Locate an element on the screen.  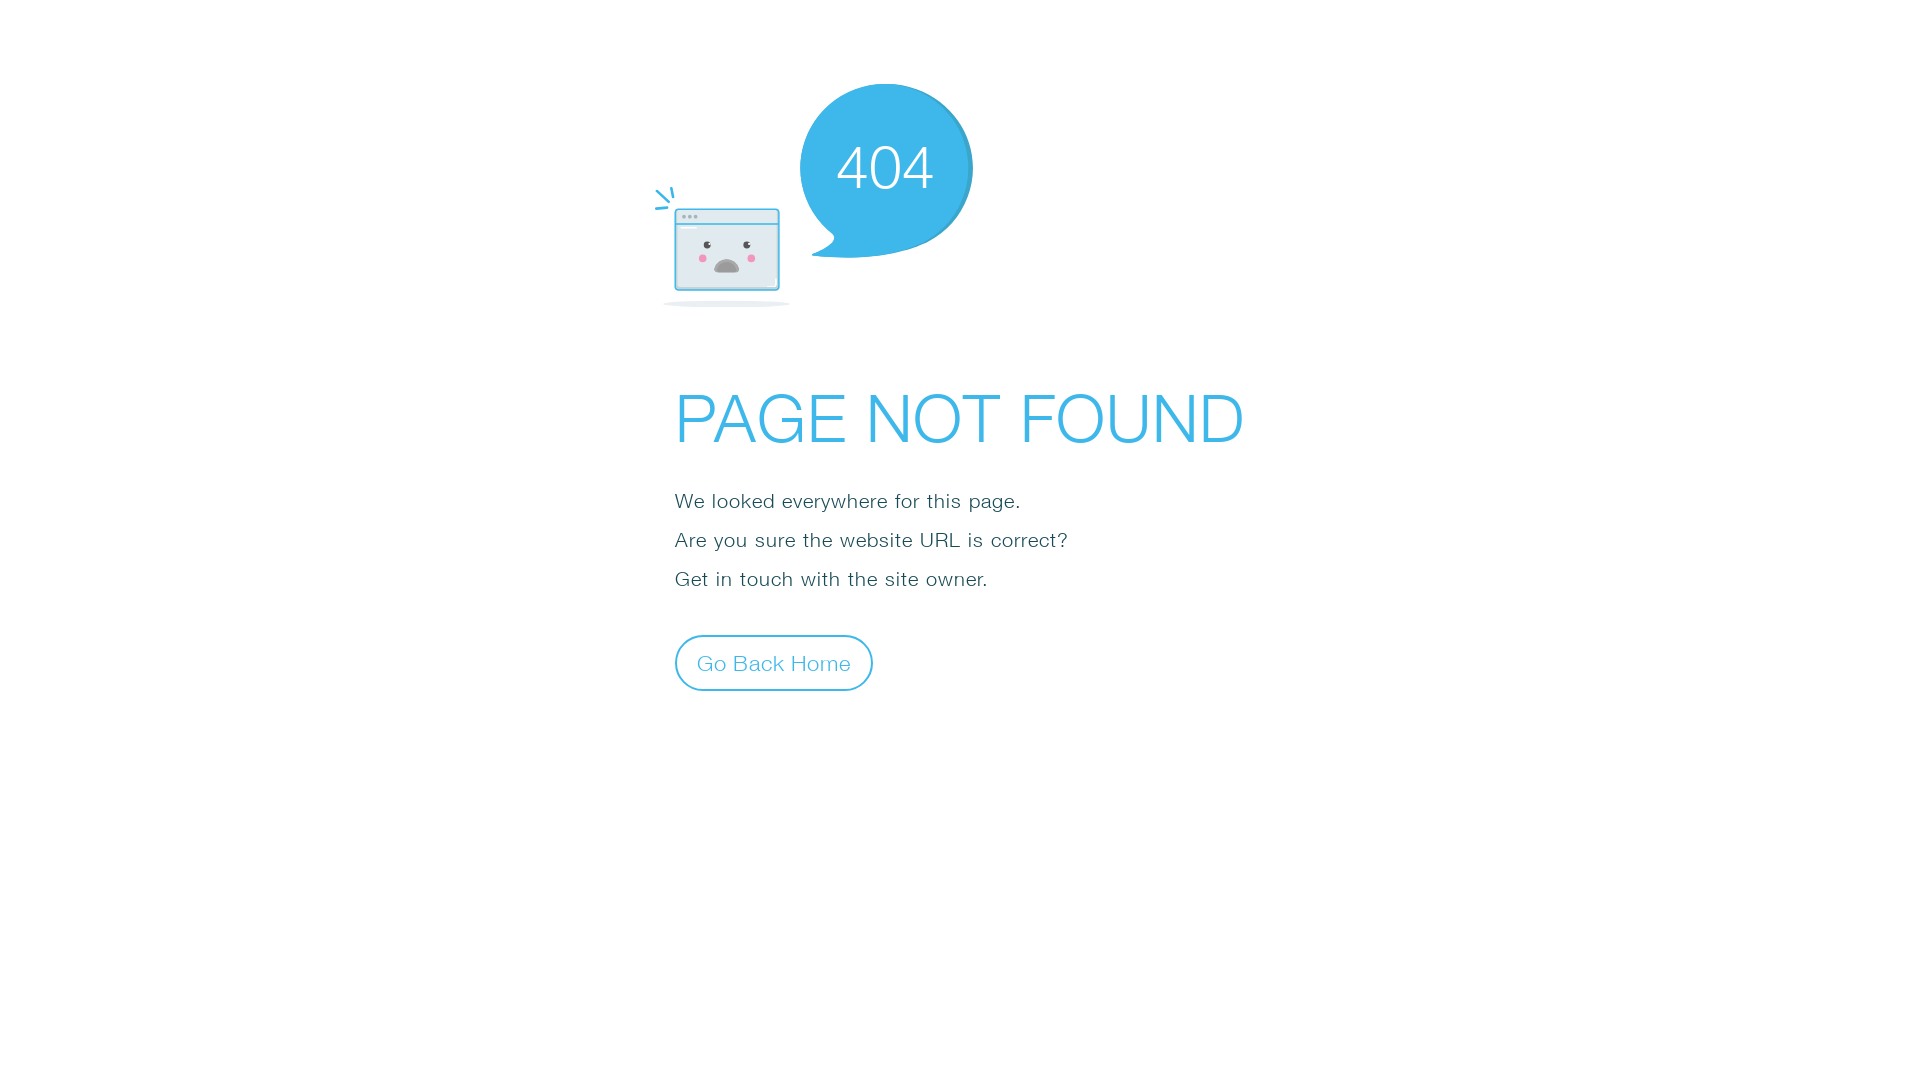
Go Back Home is located at coordinates (774, 662).